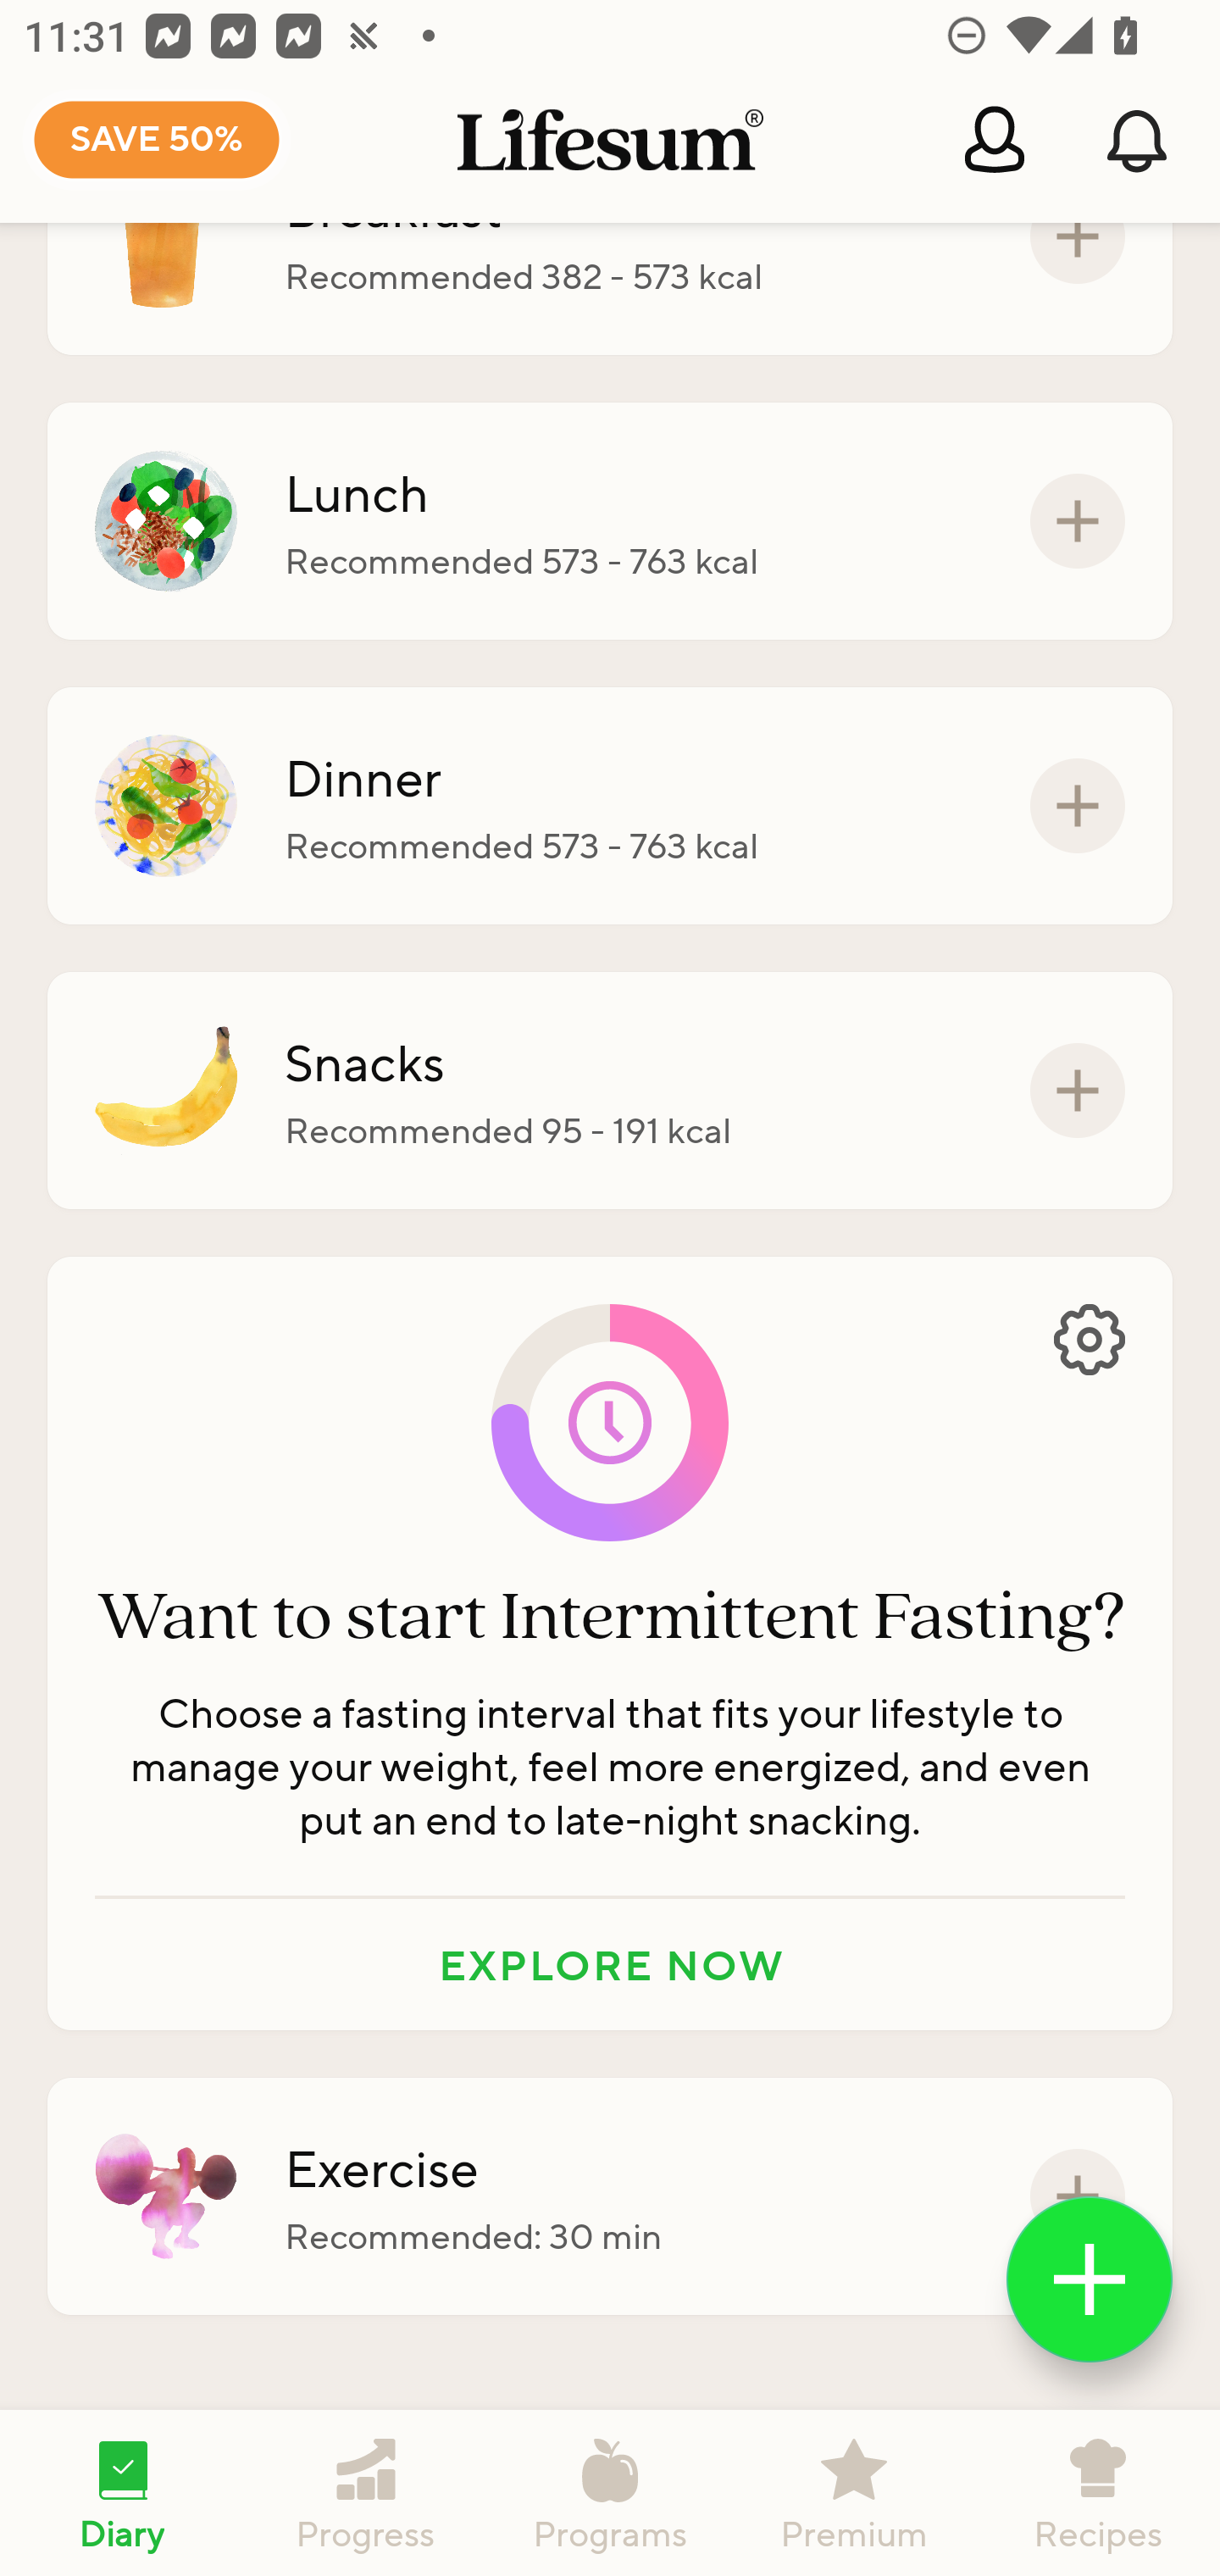  I want to click on EXPLORE NOW, so click(610, 1964).